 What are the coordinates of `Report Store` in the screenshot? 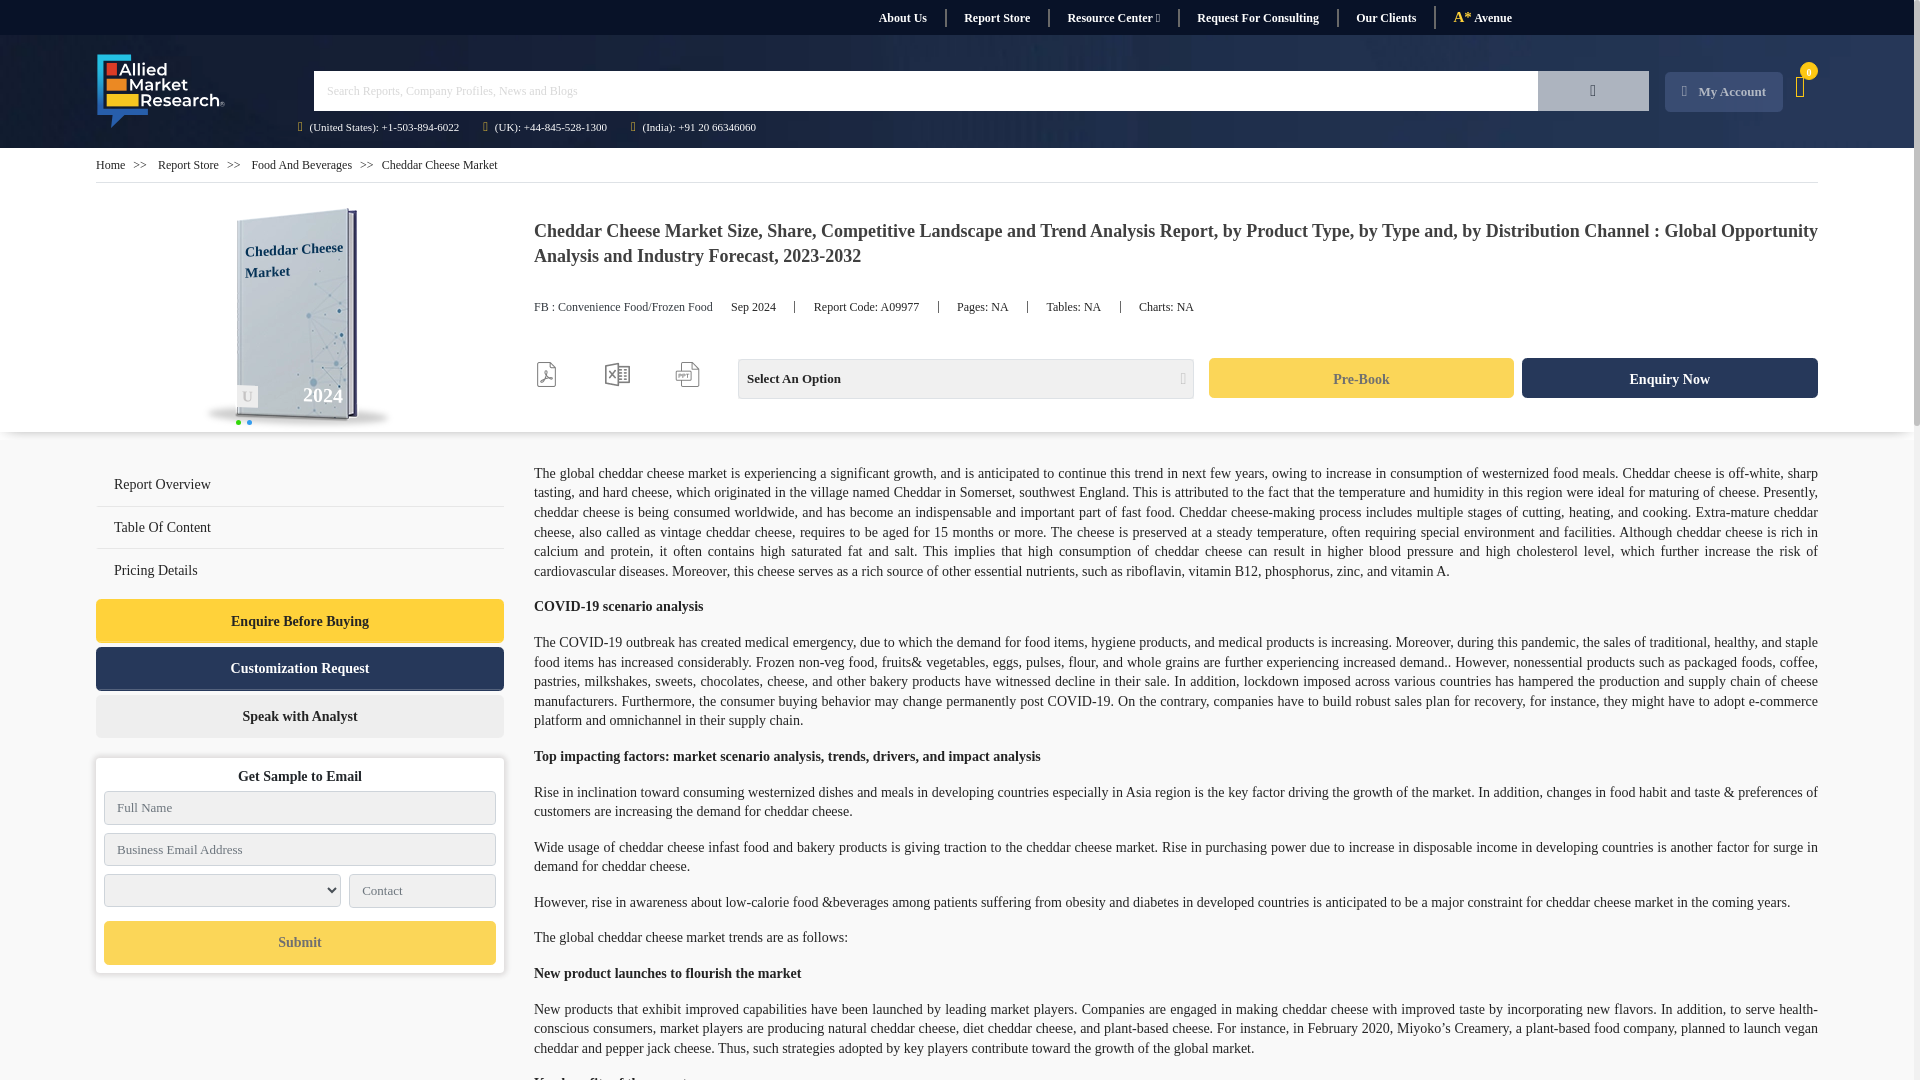 It's located at (188, 164).